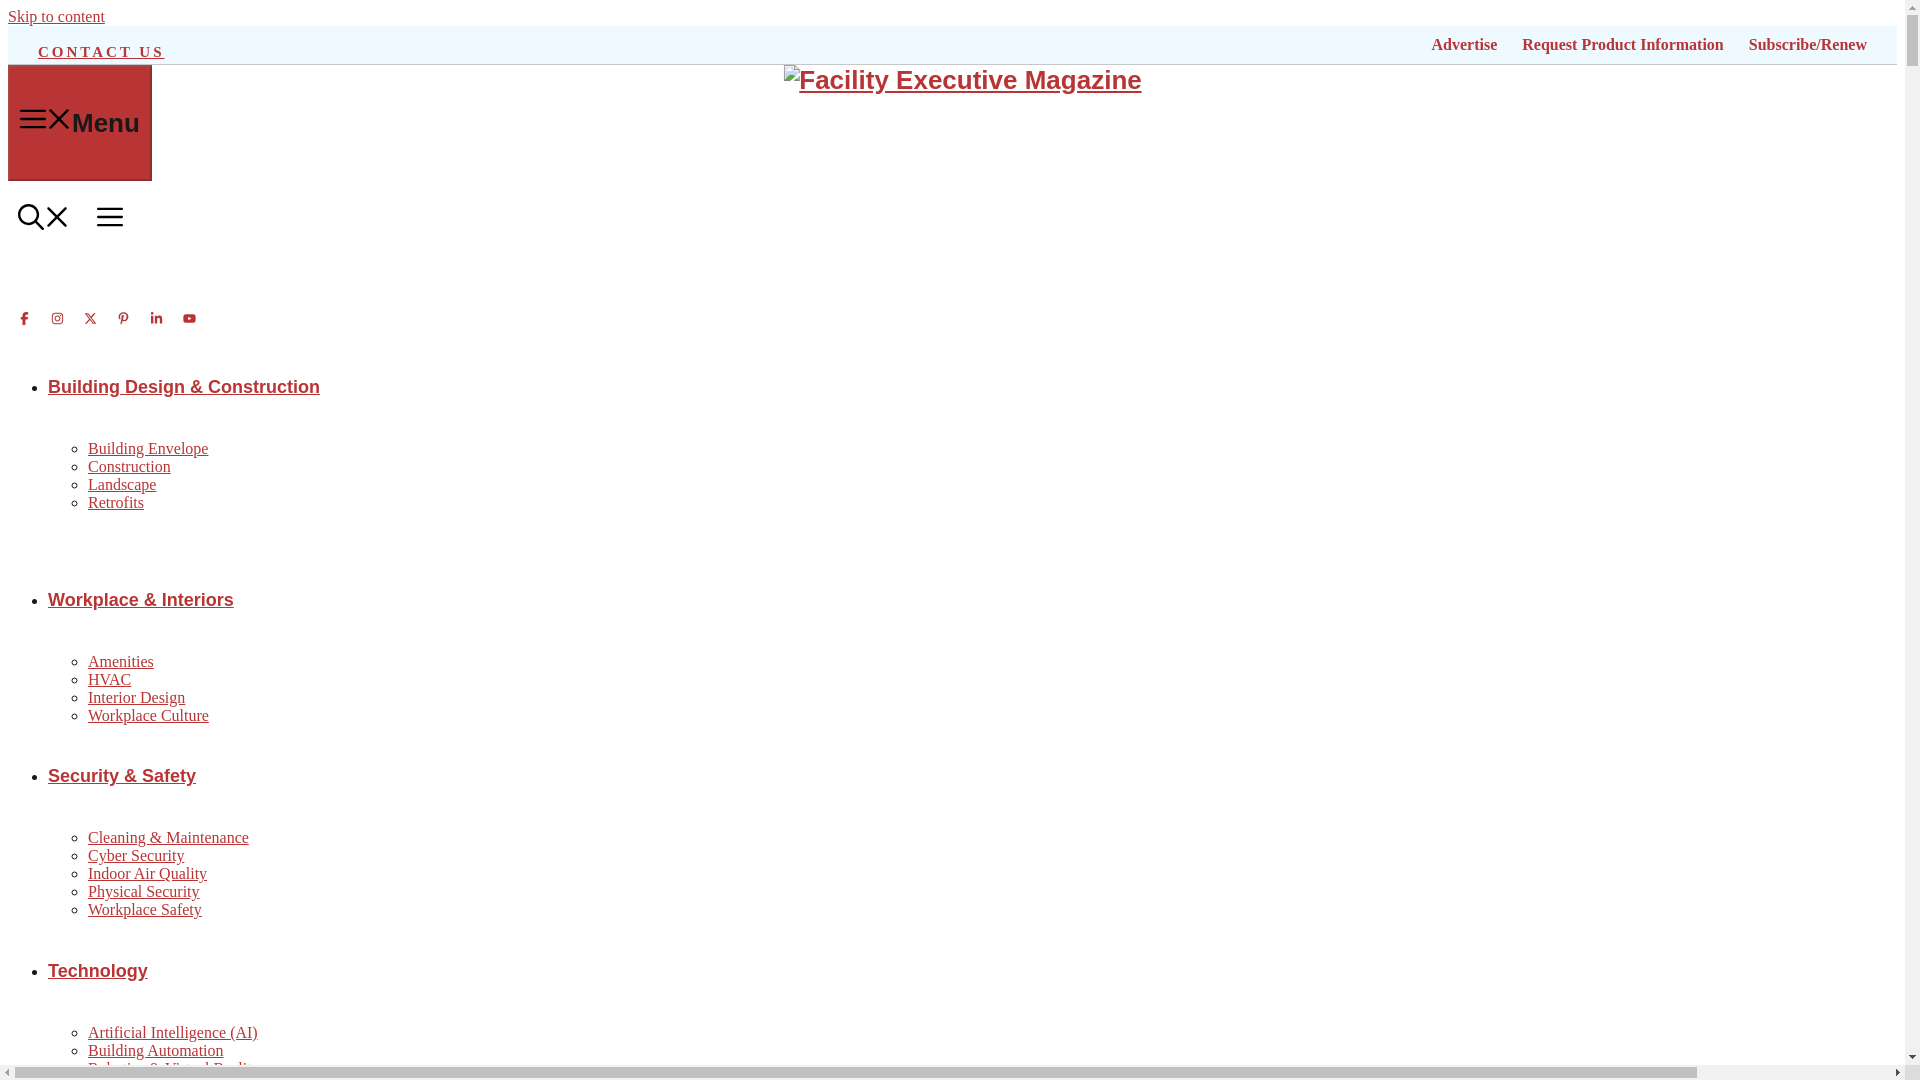  What do you see at coordinates (120, 661) in the screenshot?
I see `Amenities` at bounding box center [120, 661].